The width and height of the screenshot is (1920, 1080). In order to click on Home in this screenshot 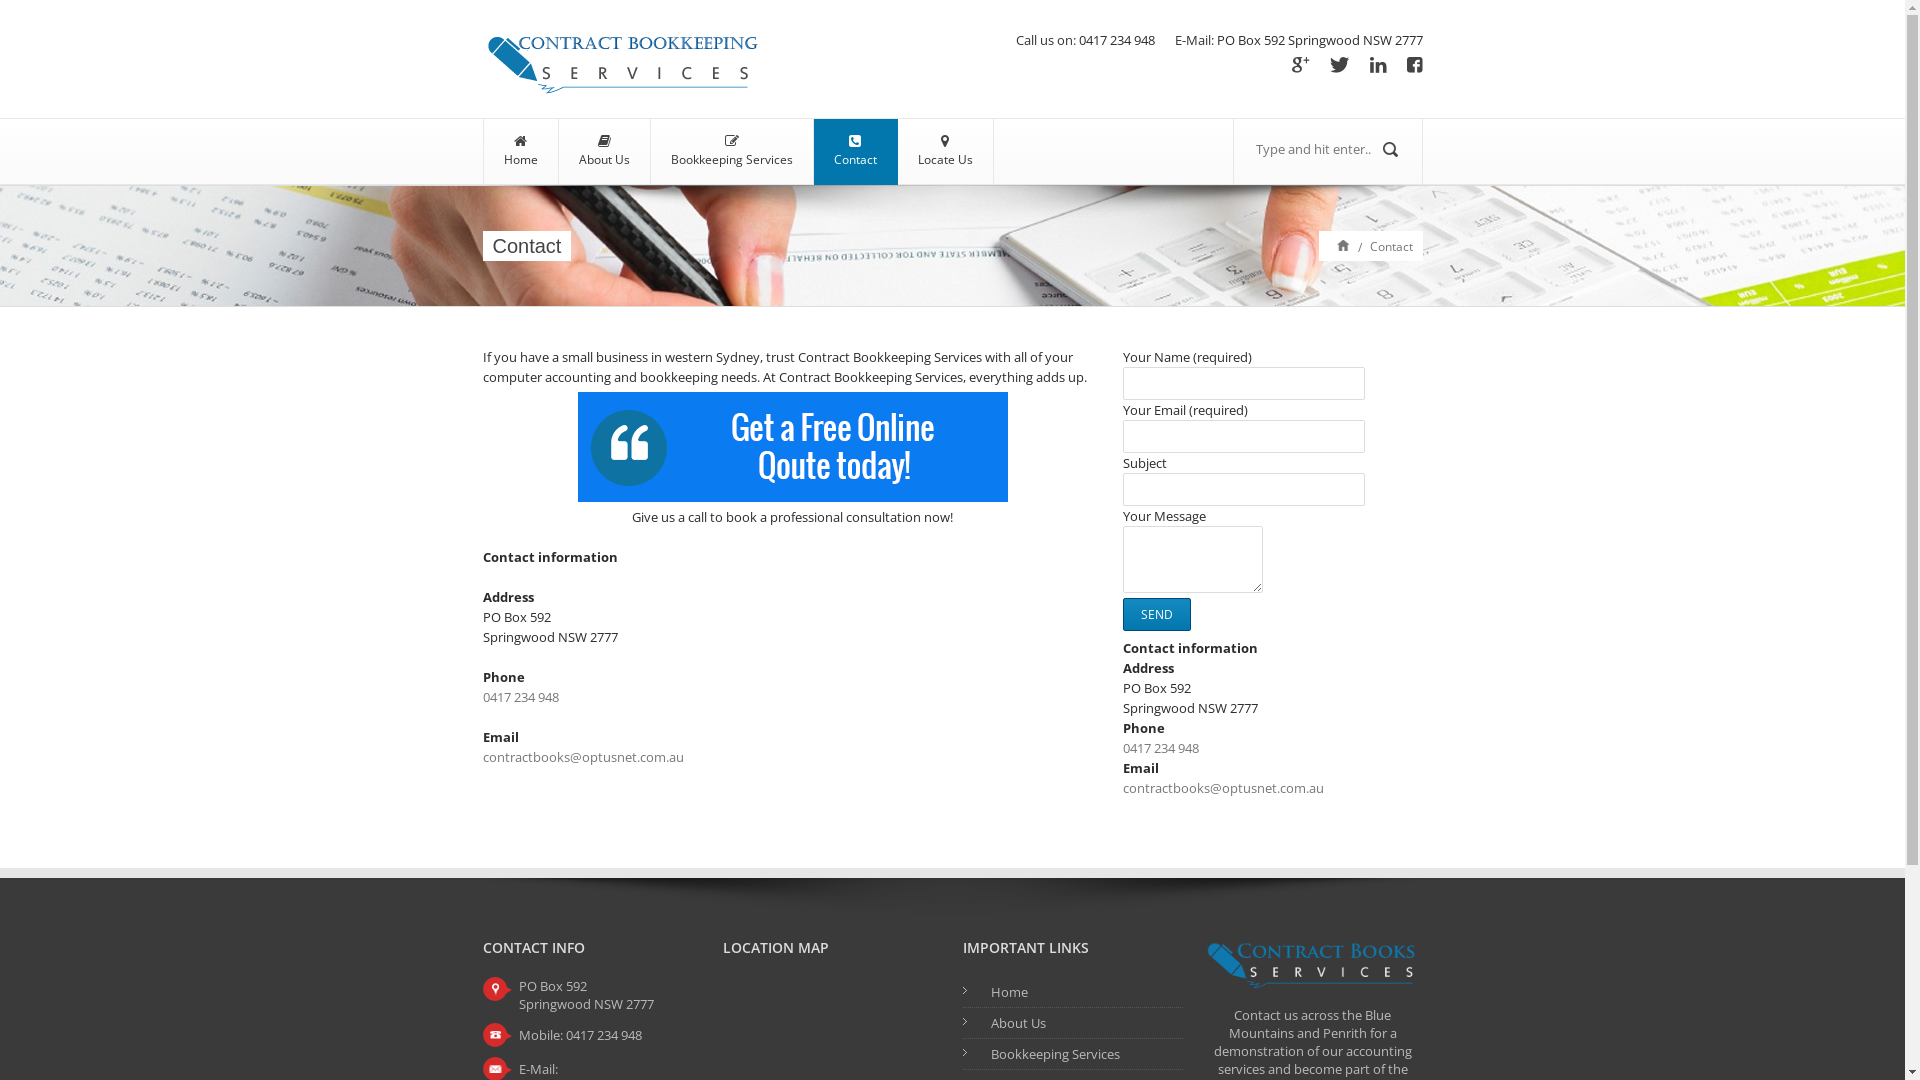, I will do `click(1342, 244)`.